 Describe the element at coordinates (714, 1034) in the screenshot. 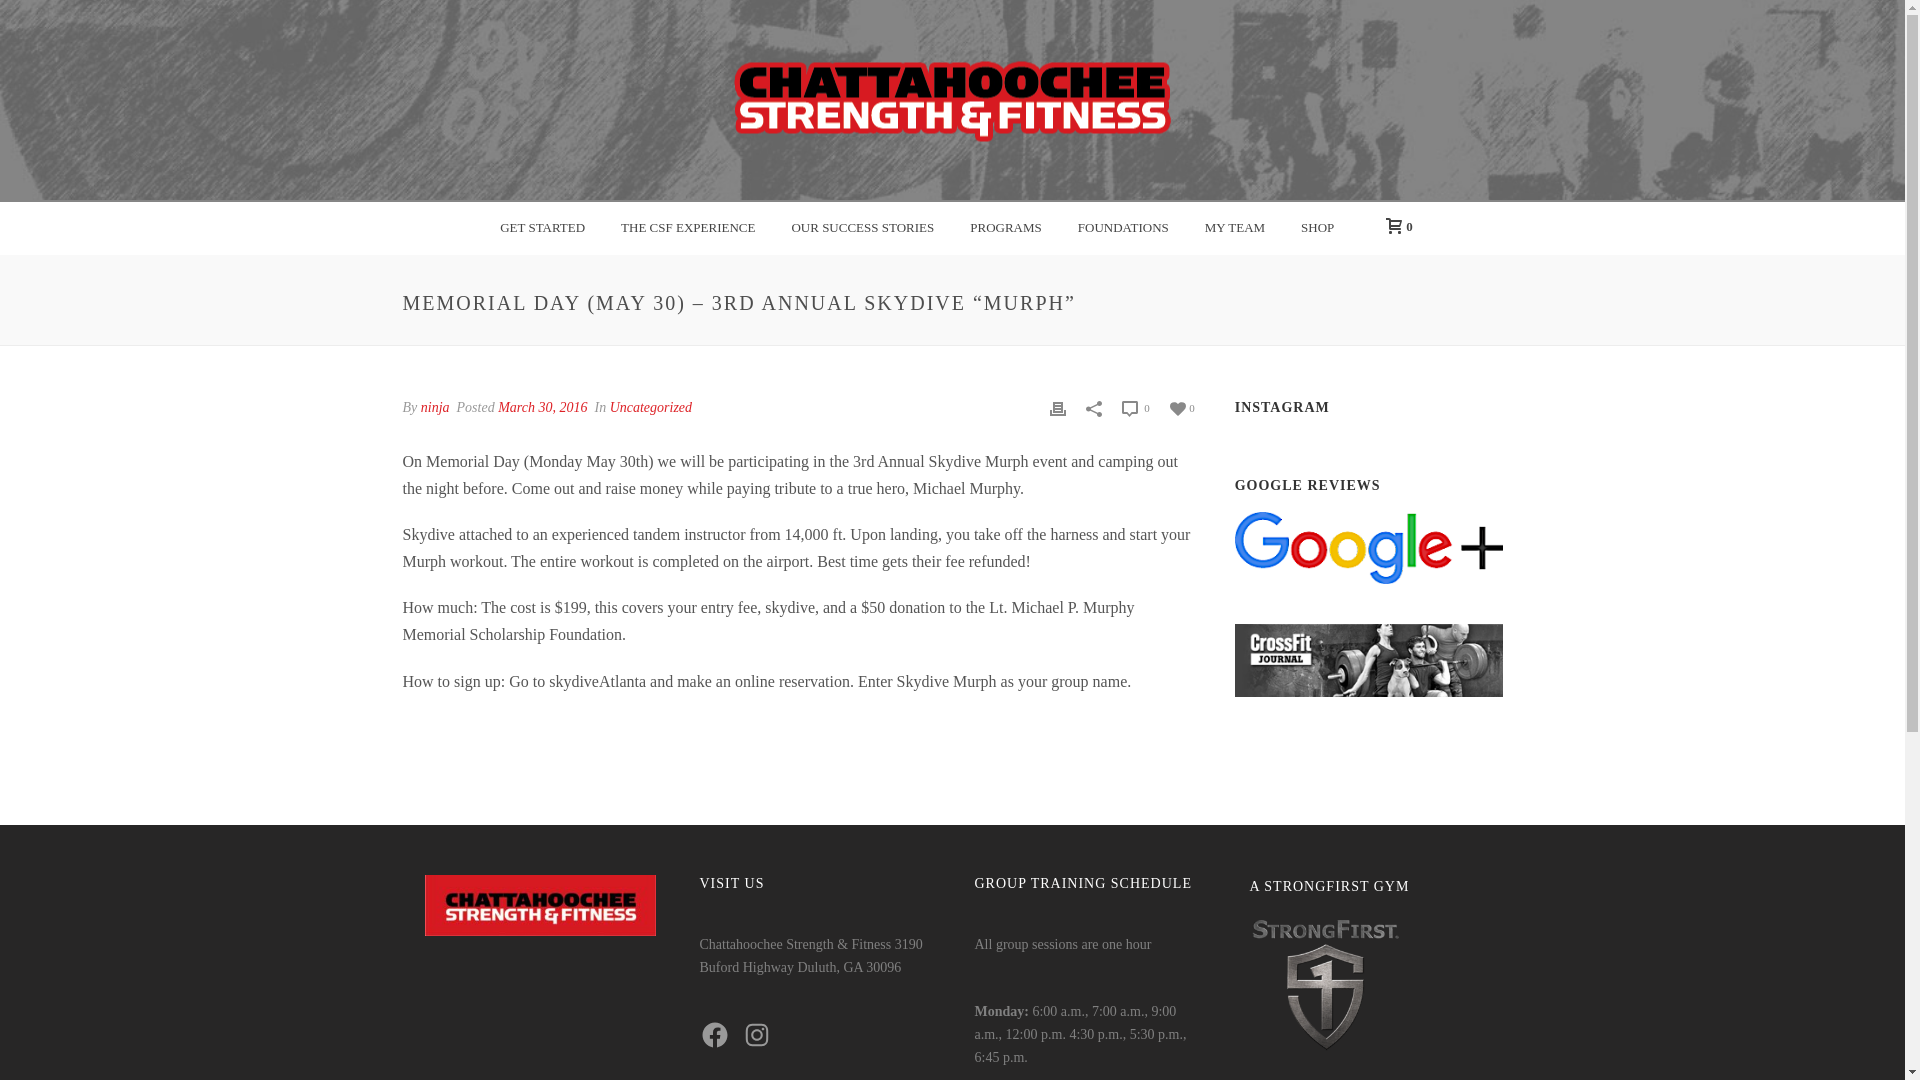

I see `Facebook` at that location.